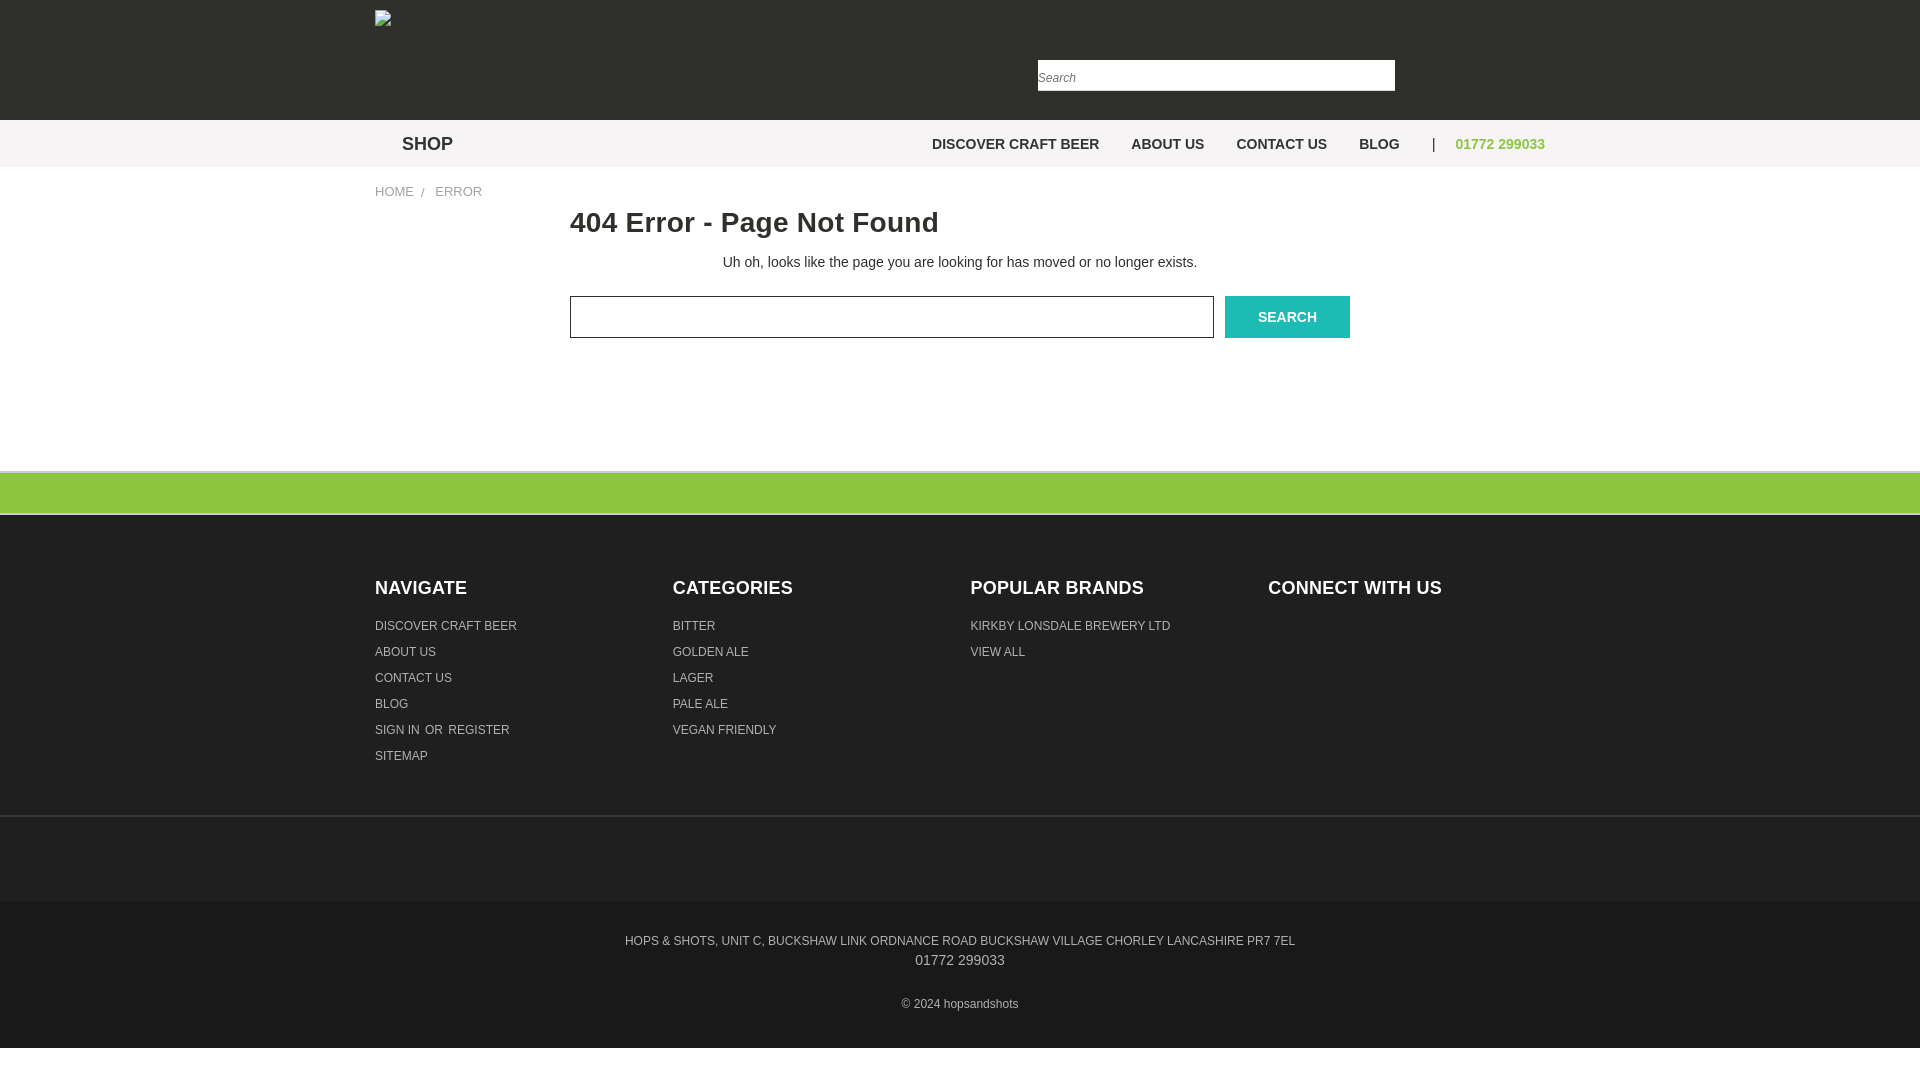 This screenshot has width=1920, height=1080. What do you see at coordinates (1378, 62) in the screenshot?
I see `Submit Search` at bounding box center [1378, 62].